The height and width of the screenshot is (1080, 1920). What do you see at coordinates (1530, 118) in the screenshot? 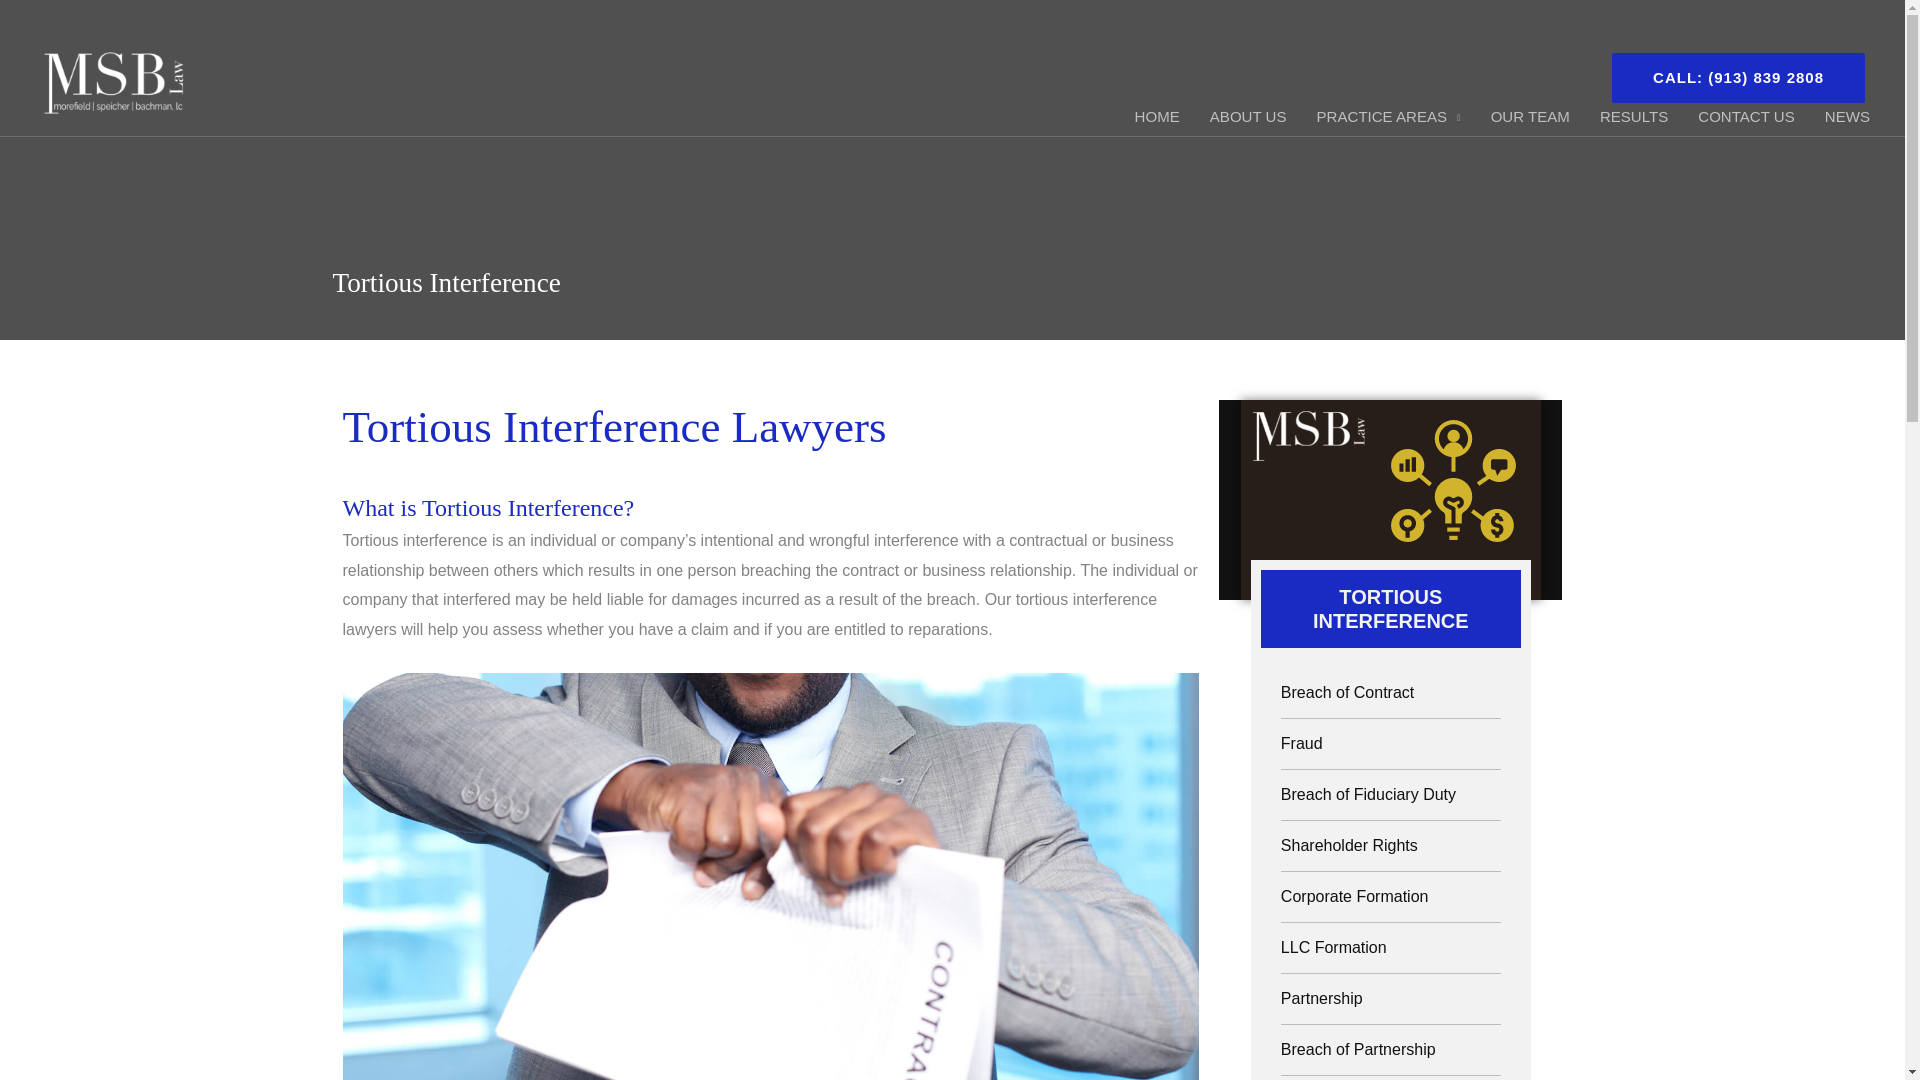
I see `OUR TEAM` at bounding box center [1530, 118].